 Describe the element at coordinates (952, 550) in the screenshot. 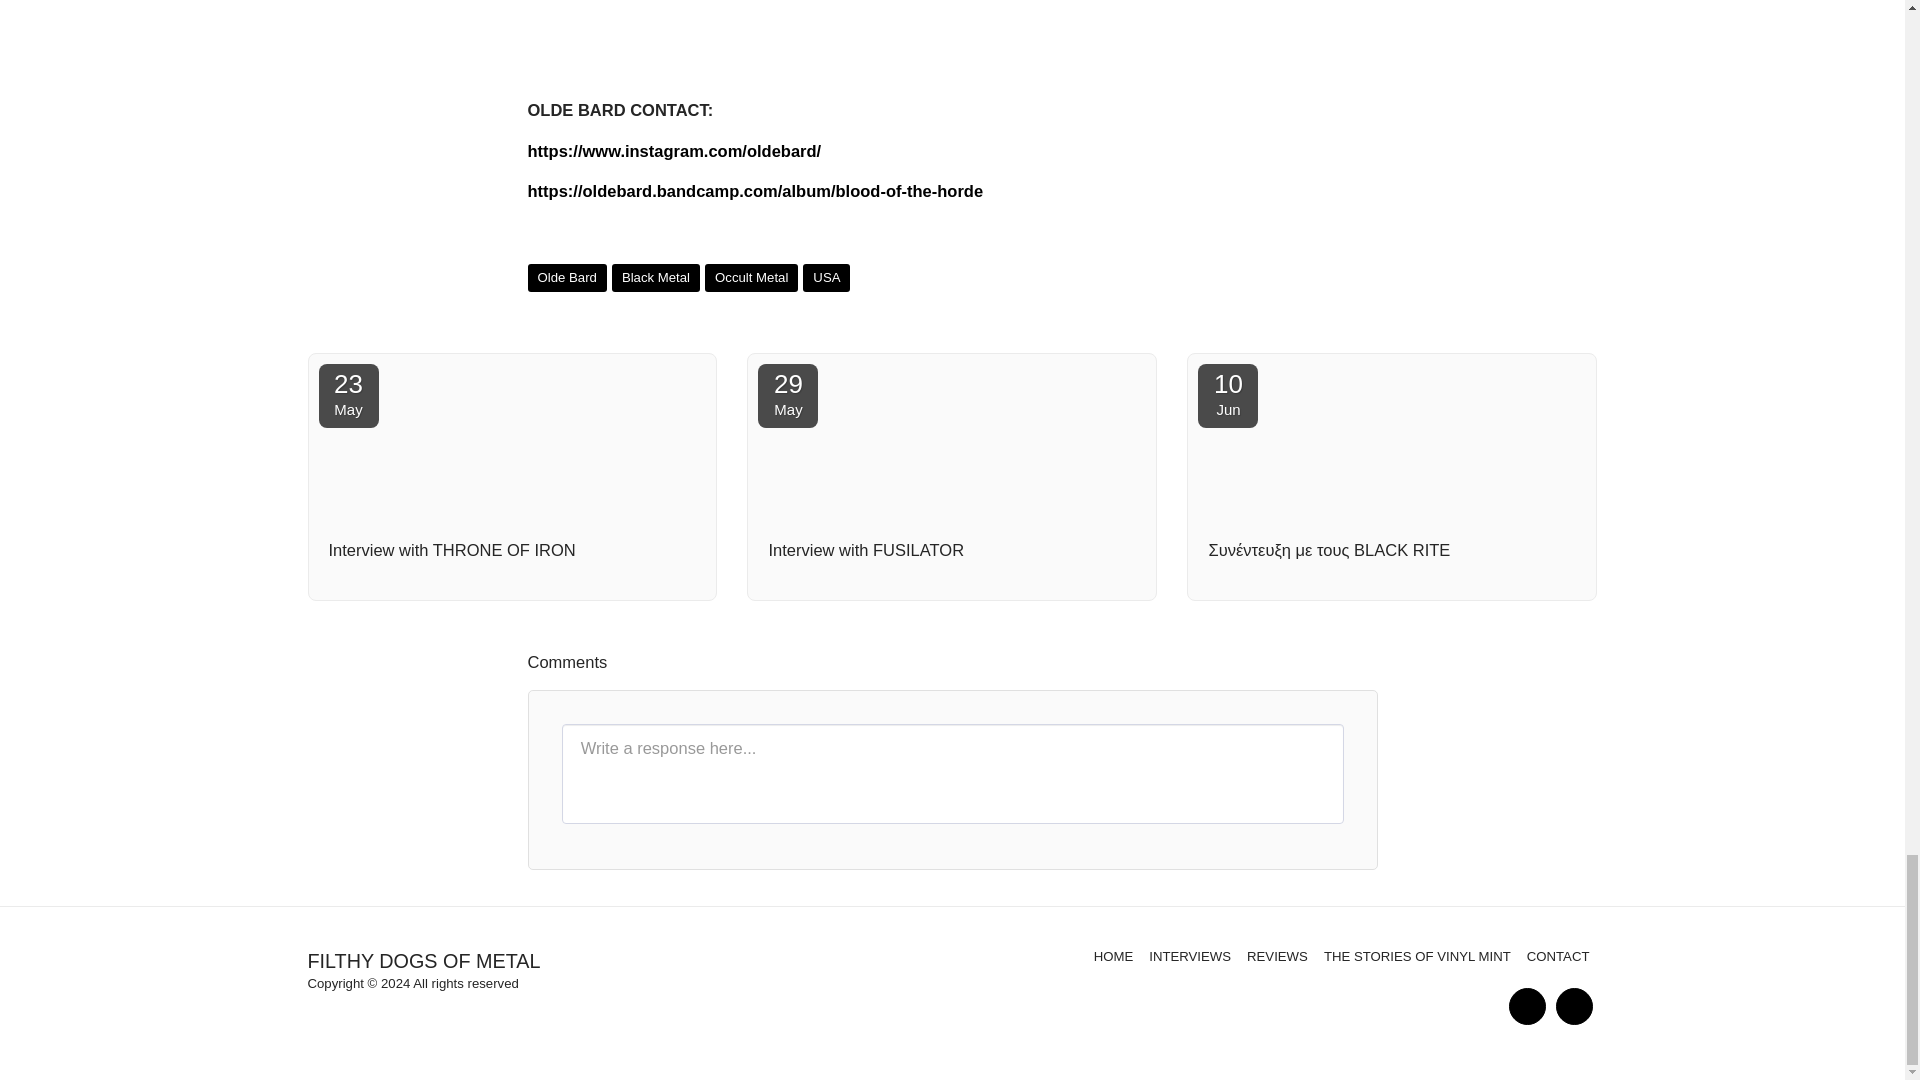

I see `Interview with FUSILATOR` at that location.